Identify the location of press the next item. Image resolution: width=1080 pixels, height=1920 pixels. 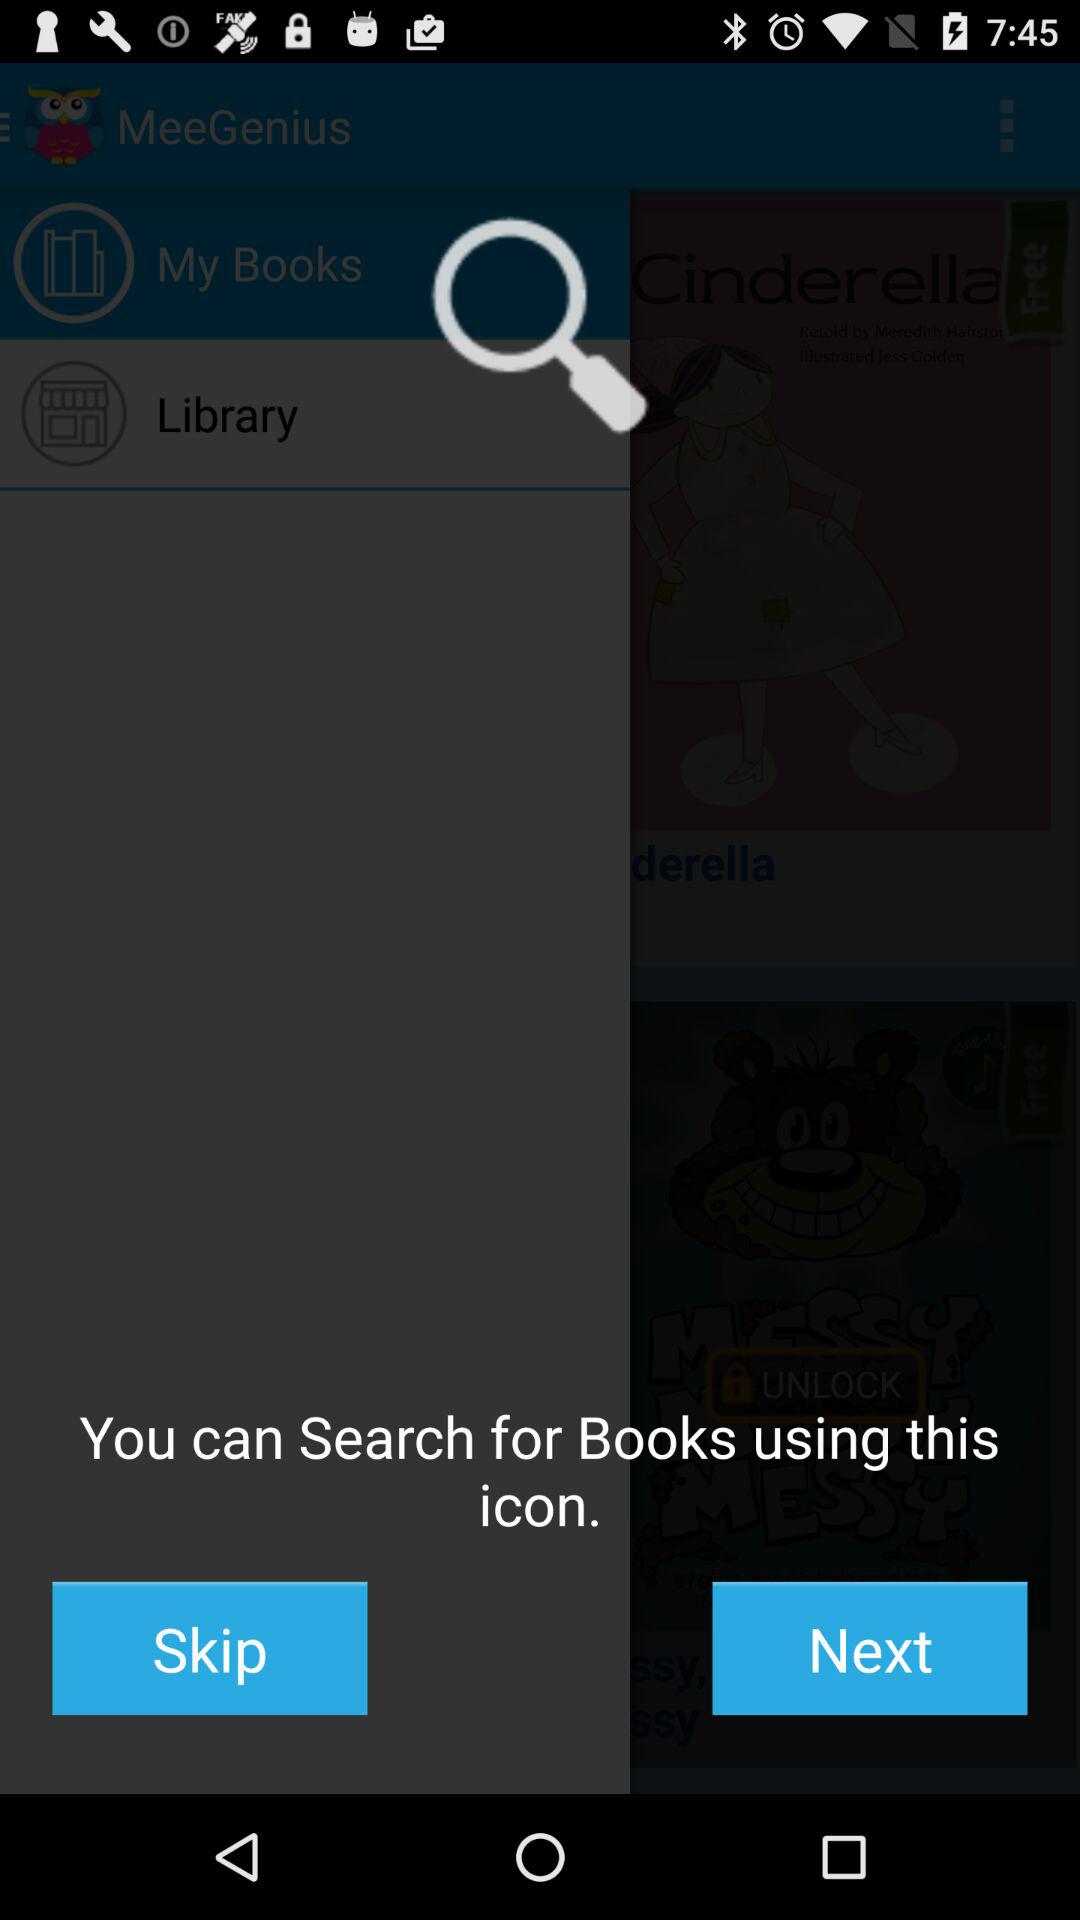
(870, 1648).